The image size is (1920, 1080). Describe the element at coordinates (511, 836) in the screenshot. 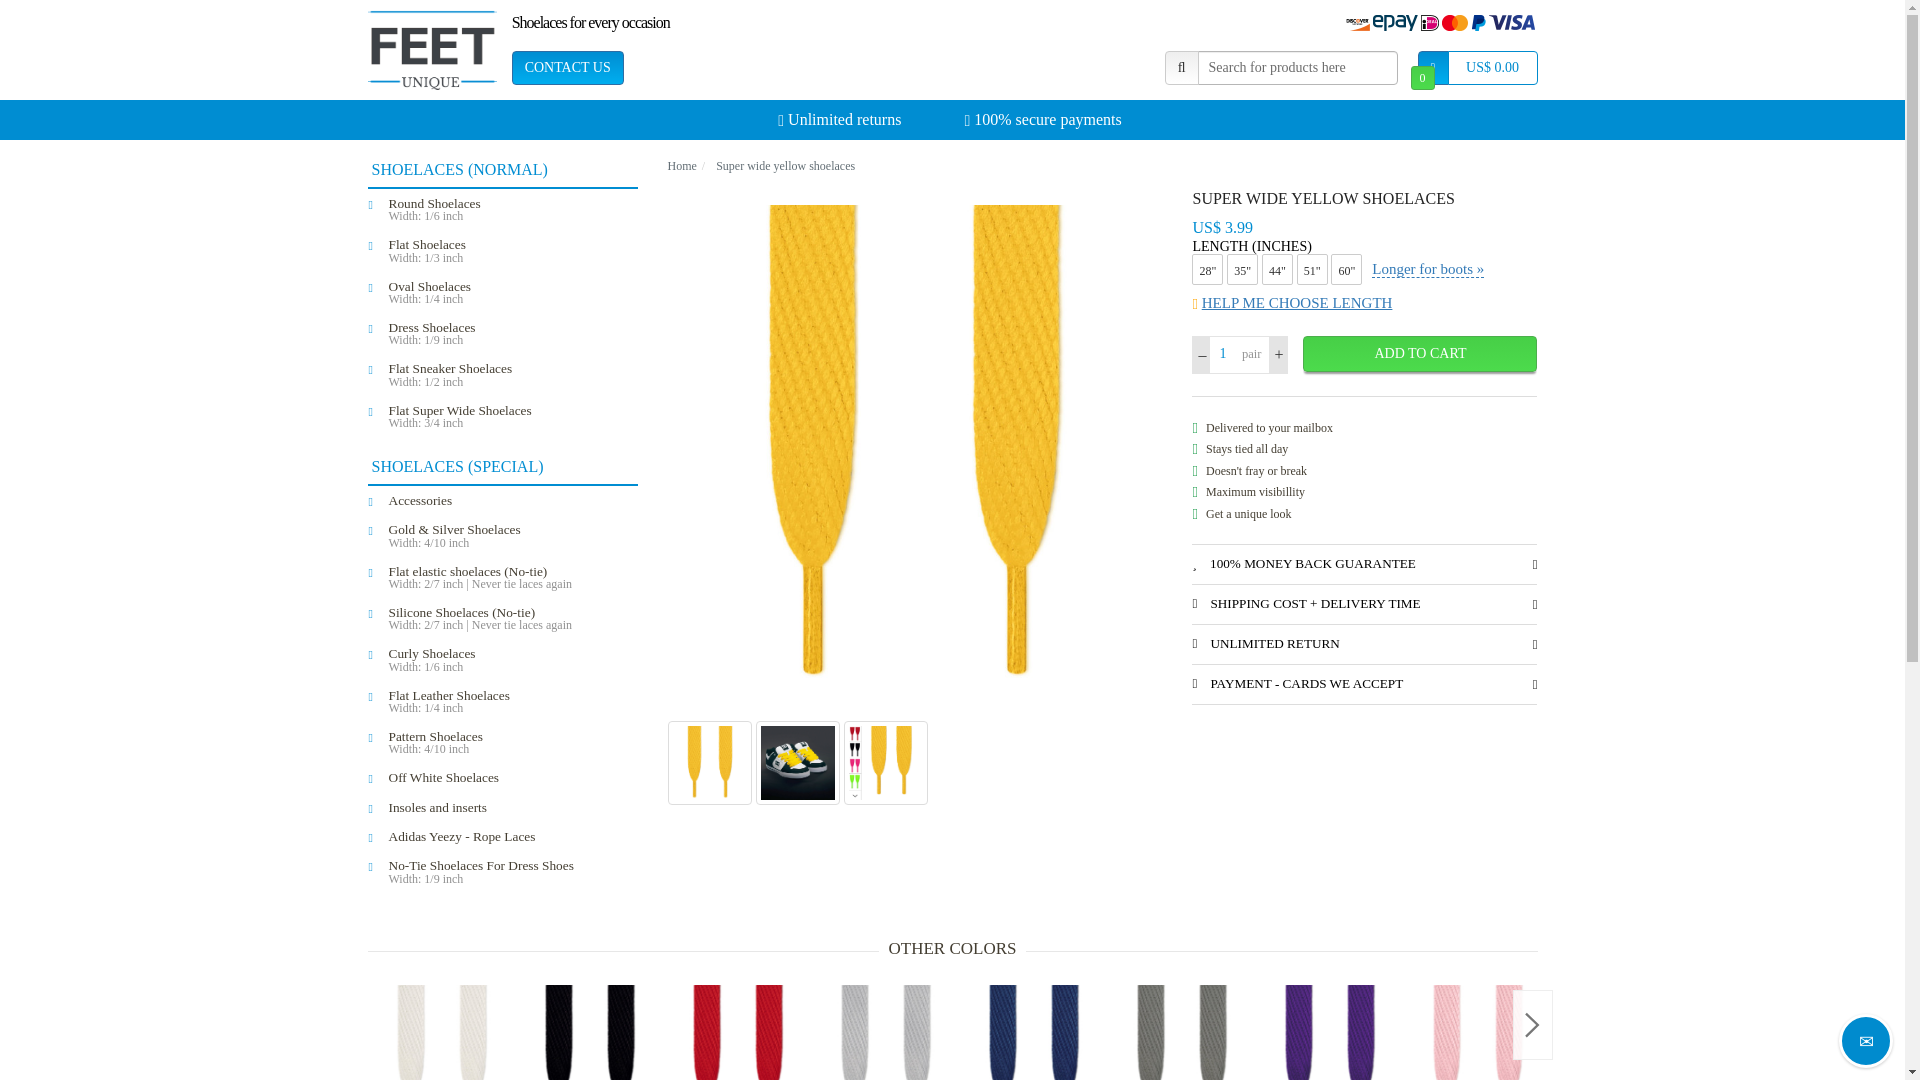

I see `Adidas Yeezy - Rope Laces` at that location.